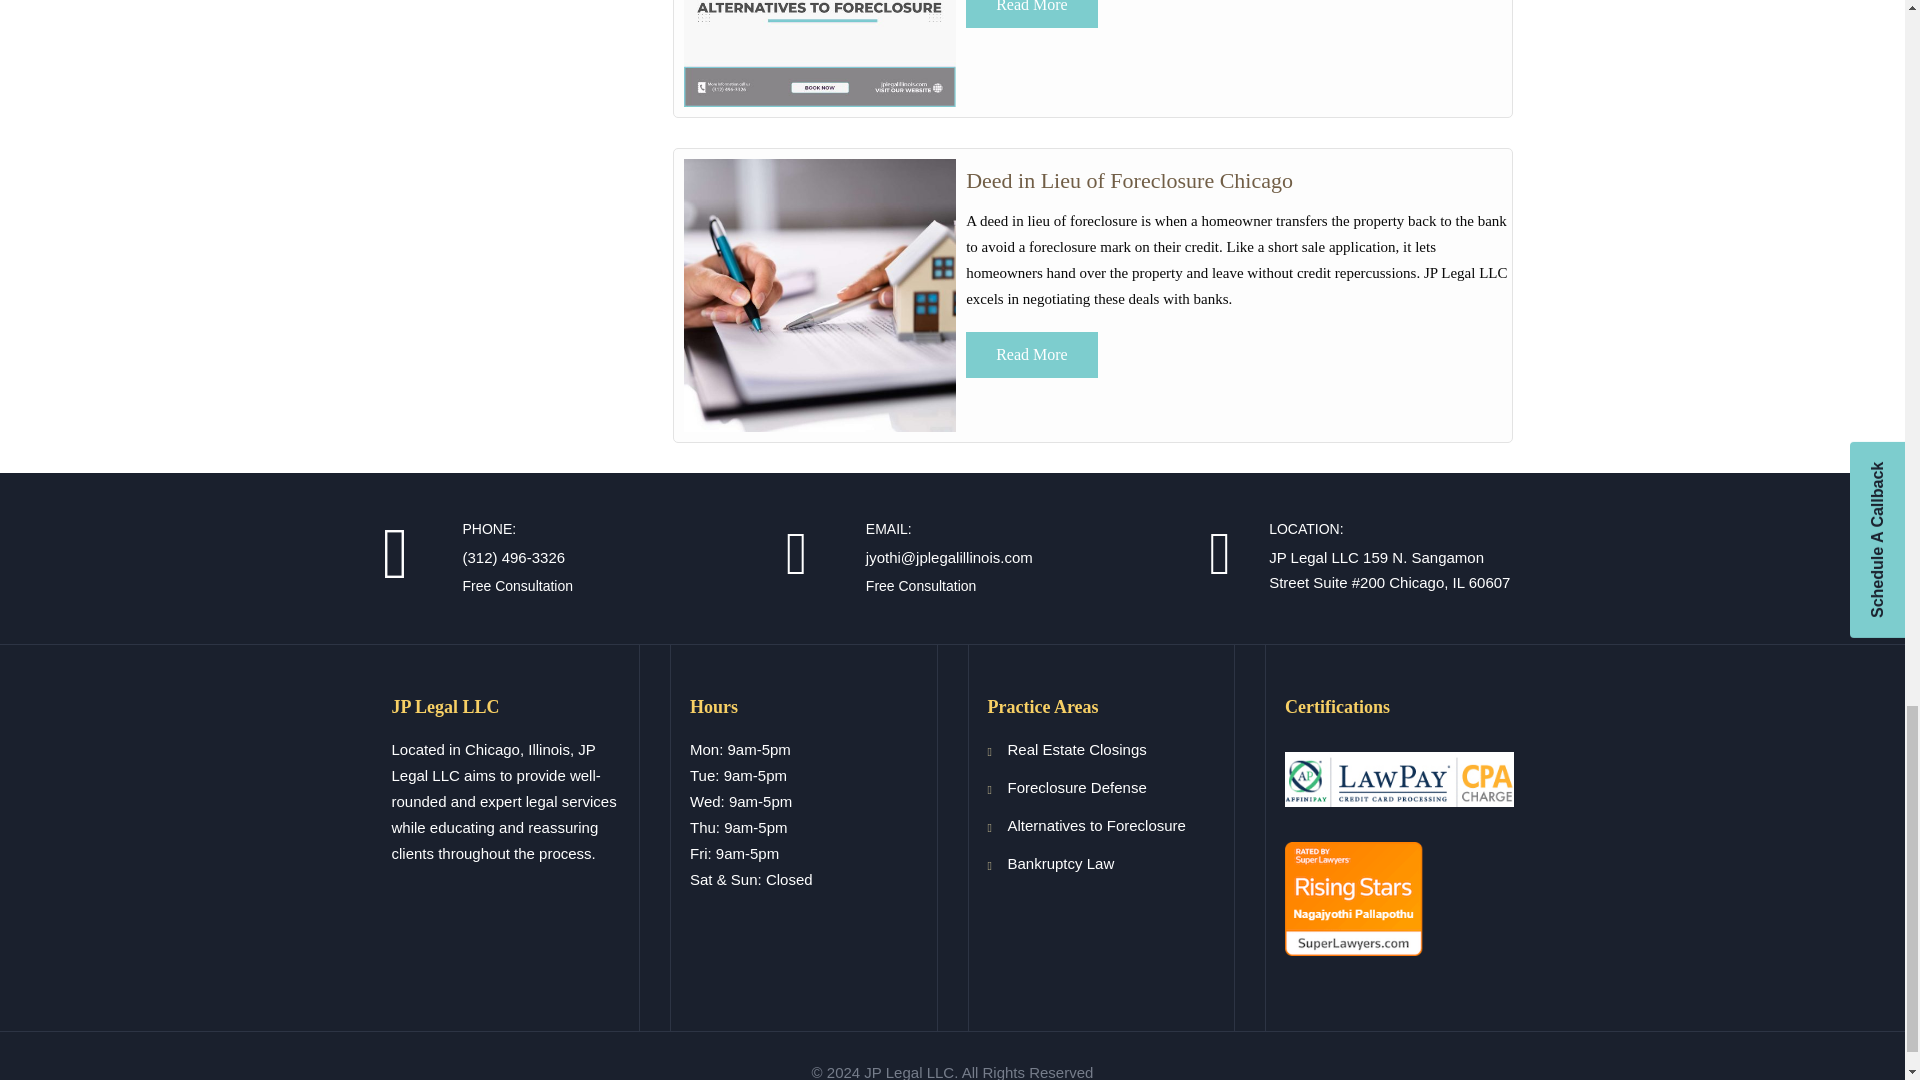  I want to click on Real Estate Closings, so click(1077, 749).